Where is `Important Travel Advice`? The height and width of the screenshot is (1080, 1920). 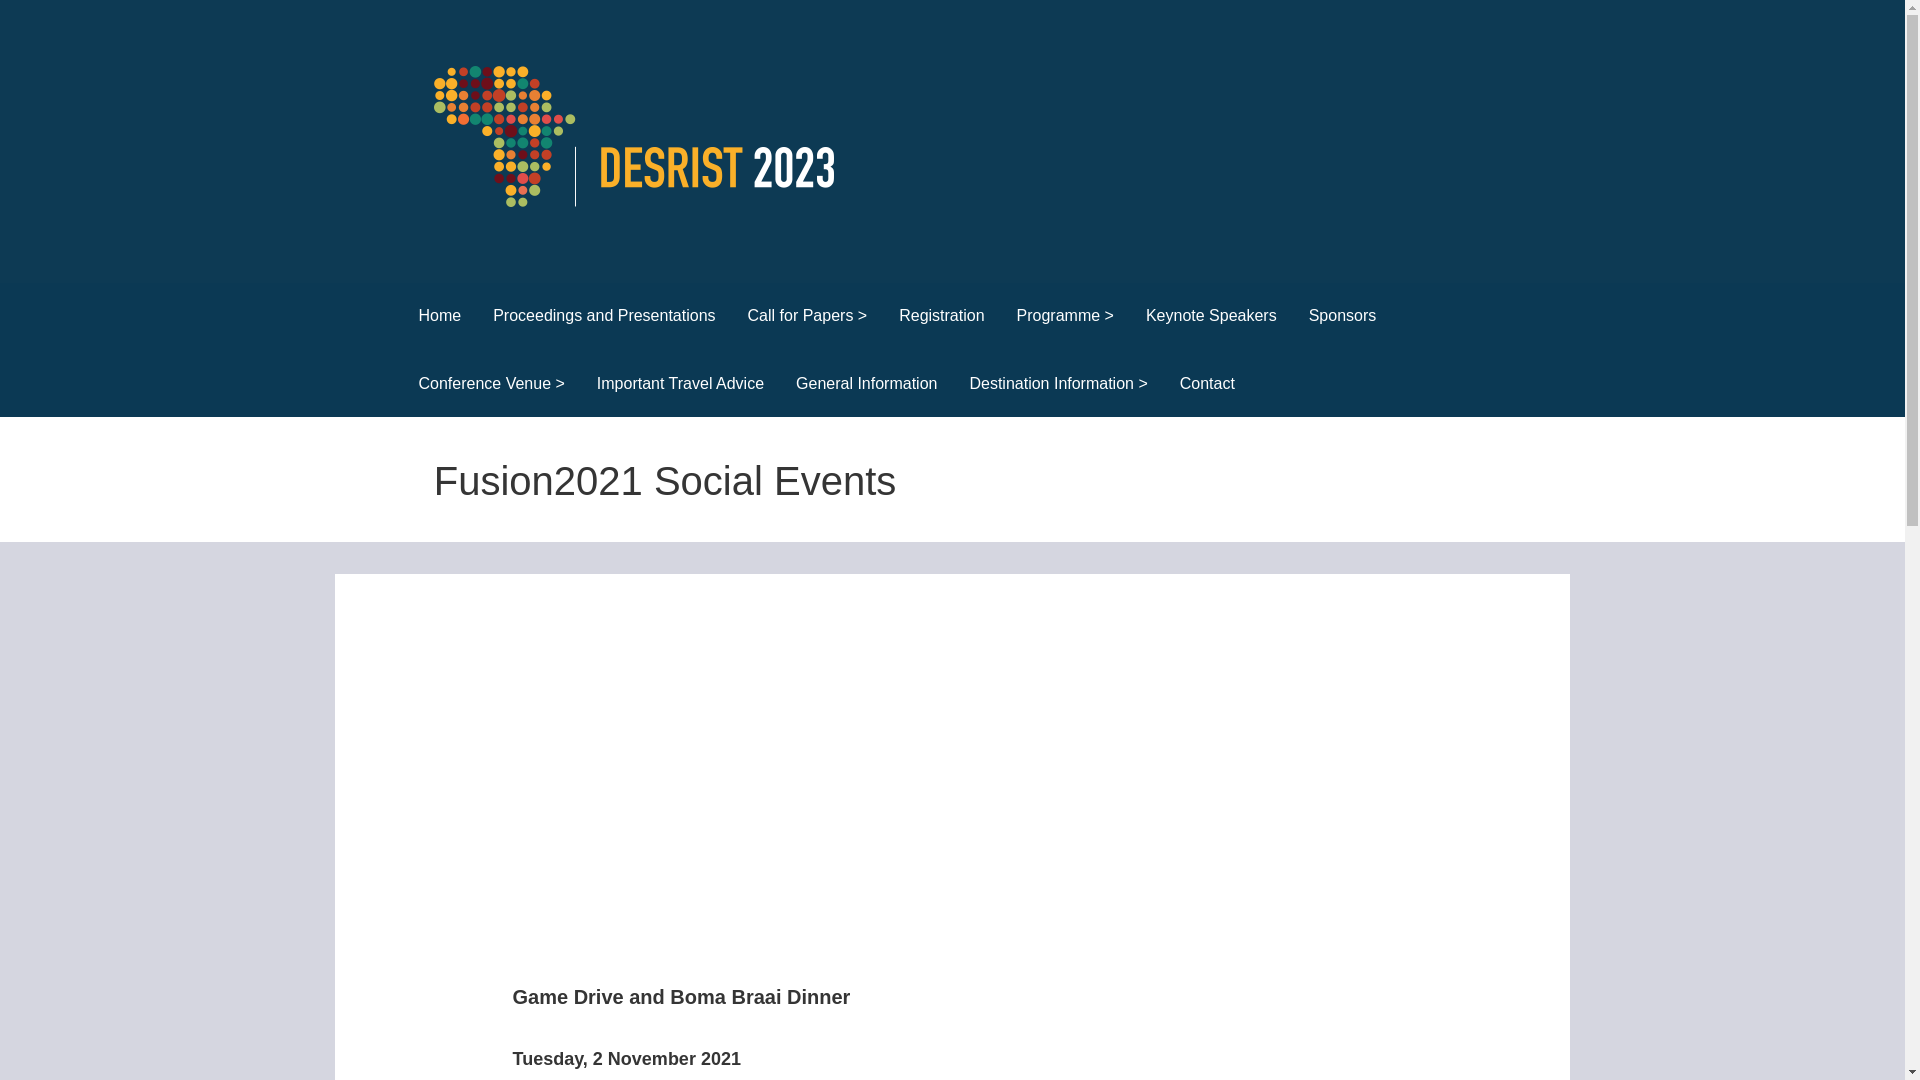
Important Travel Advice is located at coordinates (680, 382).